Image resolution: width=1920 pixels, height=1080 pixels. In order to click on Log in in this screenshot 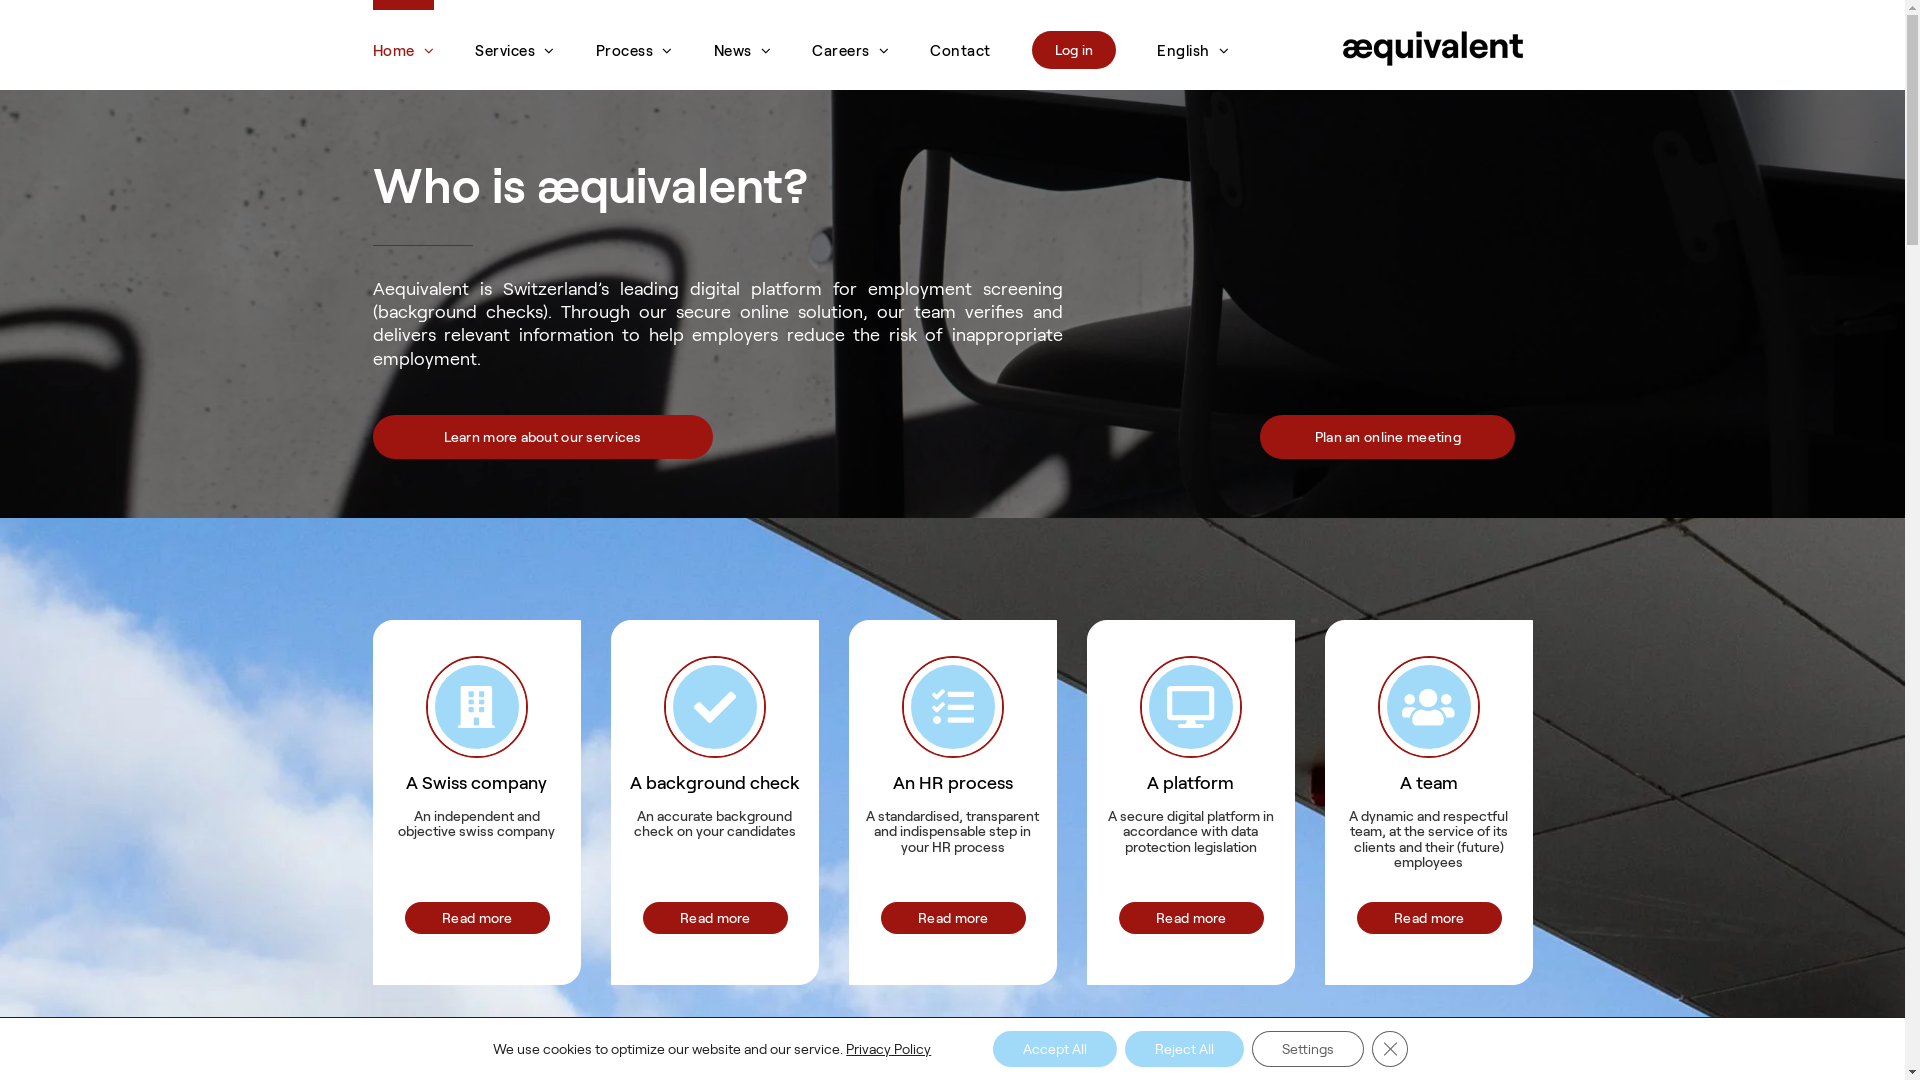, I will do `click(1074, 45)`.